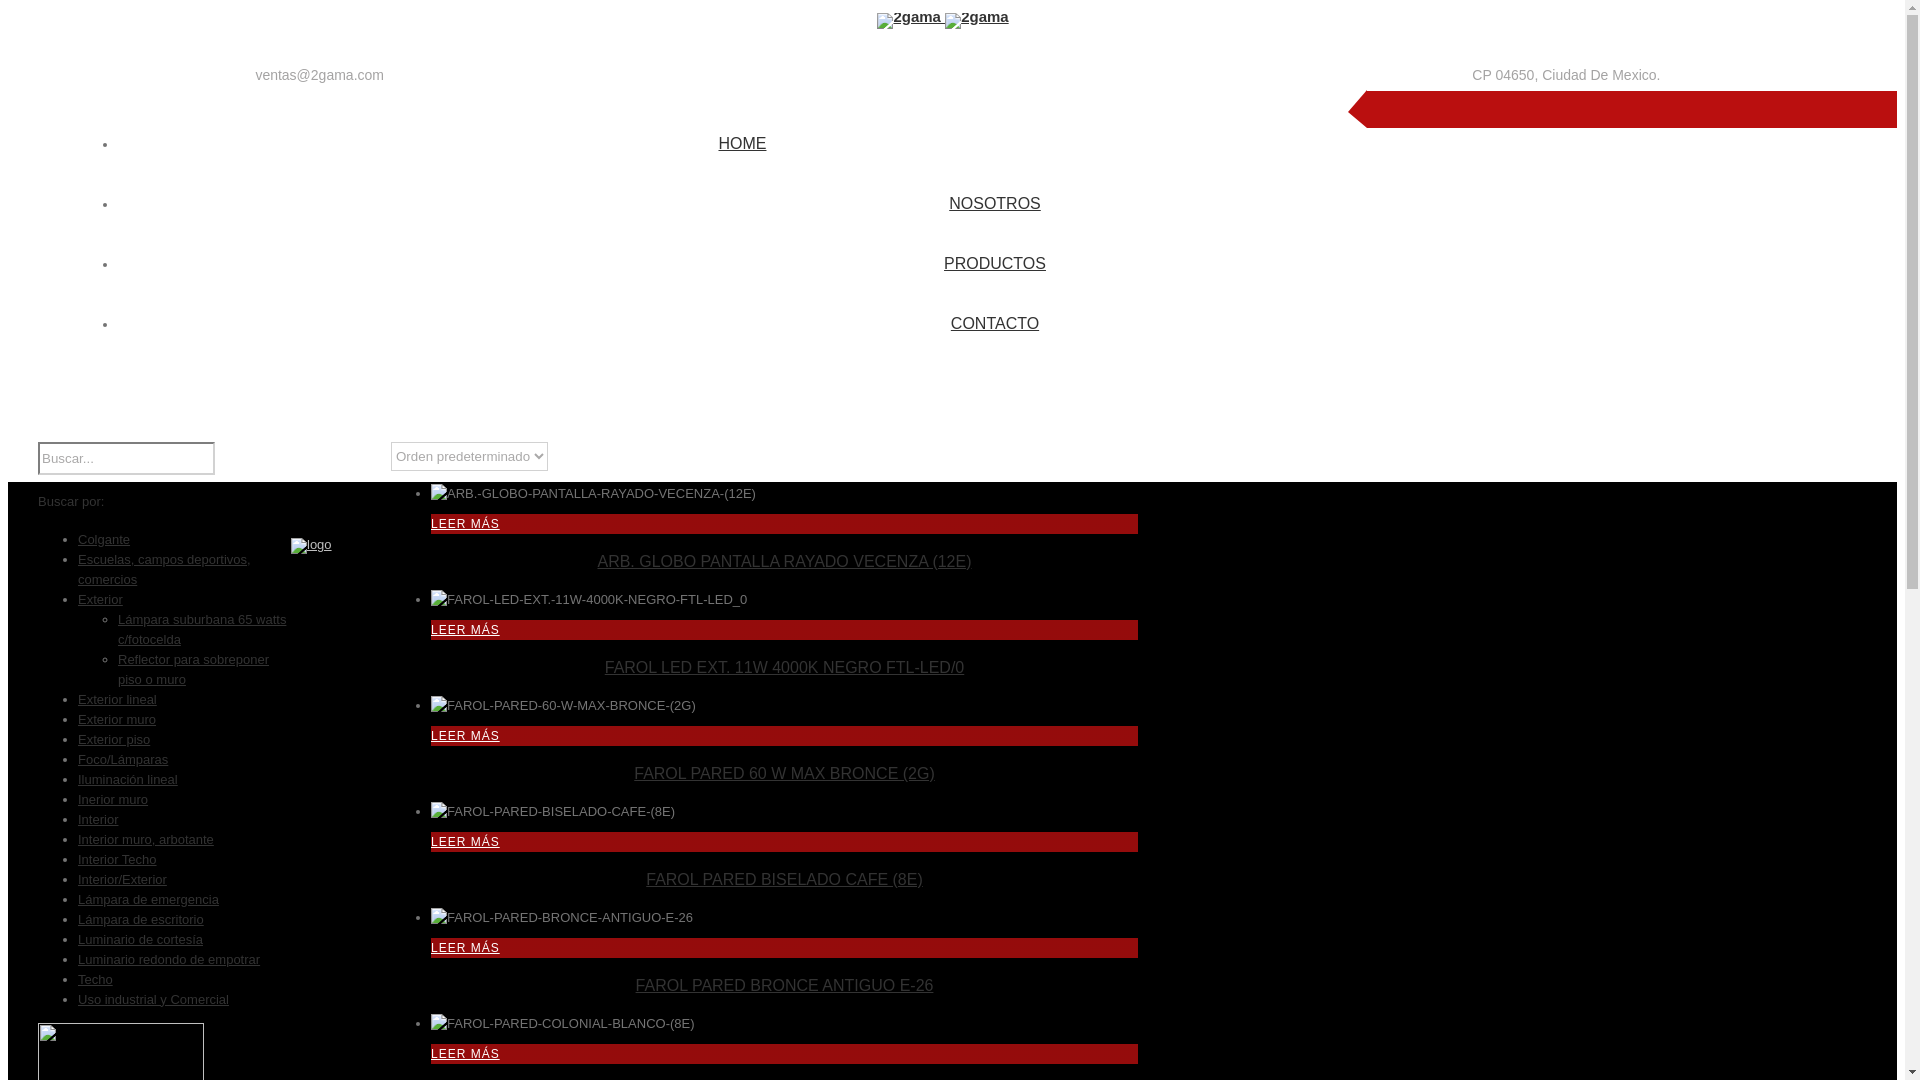 Image resolution: width=1920 pixels, height=1080 pixels. I want to click on Exterior piso, so click(114, 740).